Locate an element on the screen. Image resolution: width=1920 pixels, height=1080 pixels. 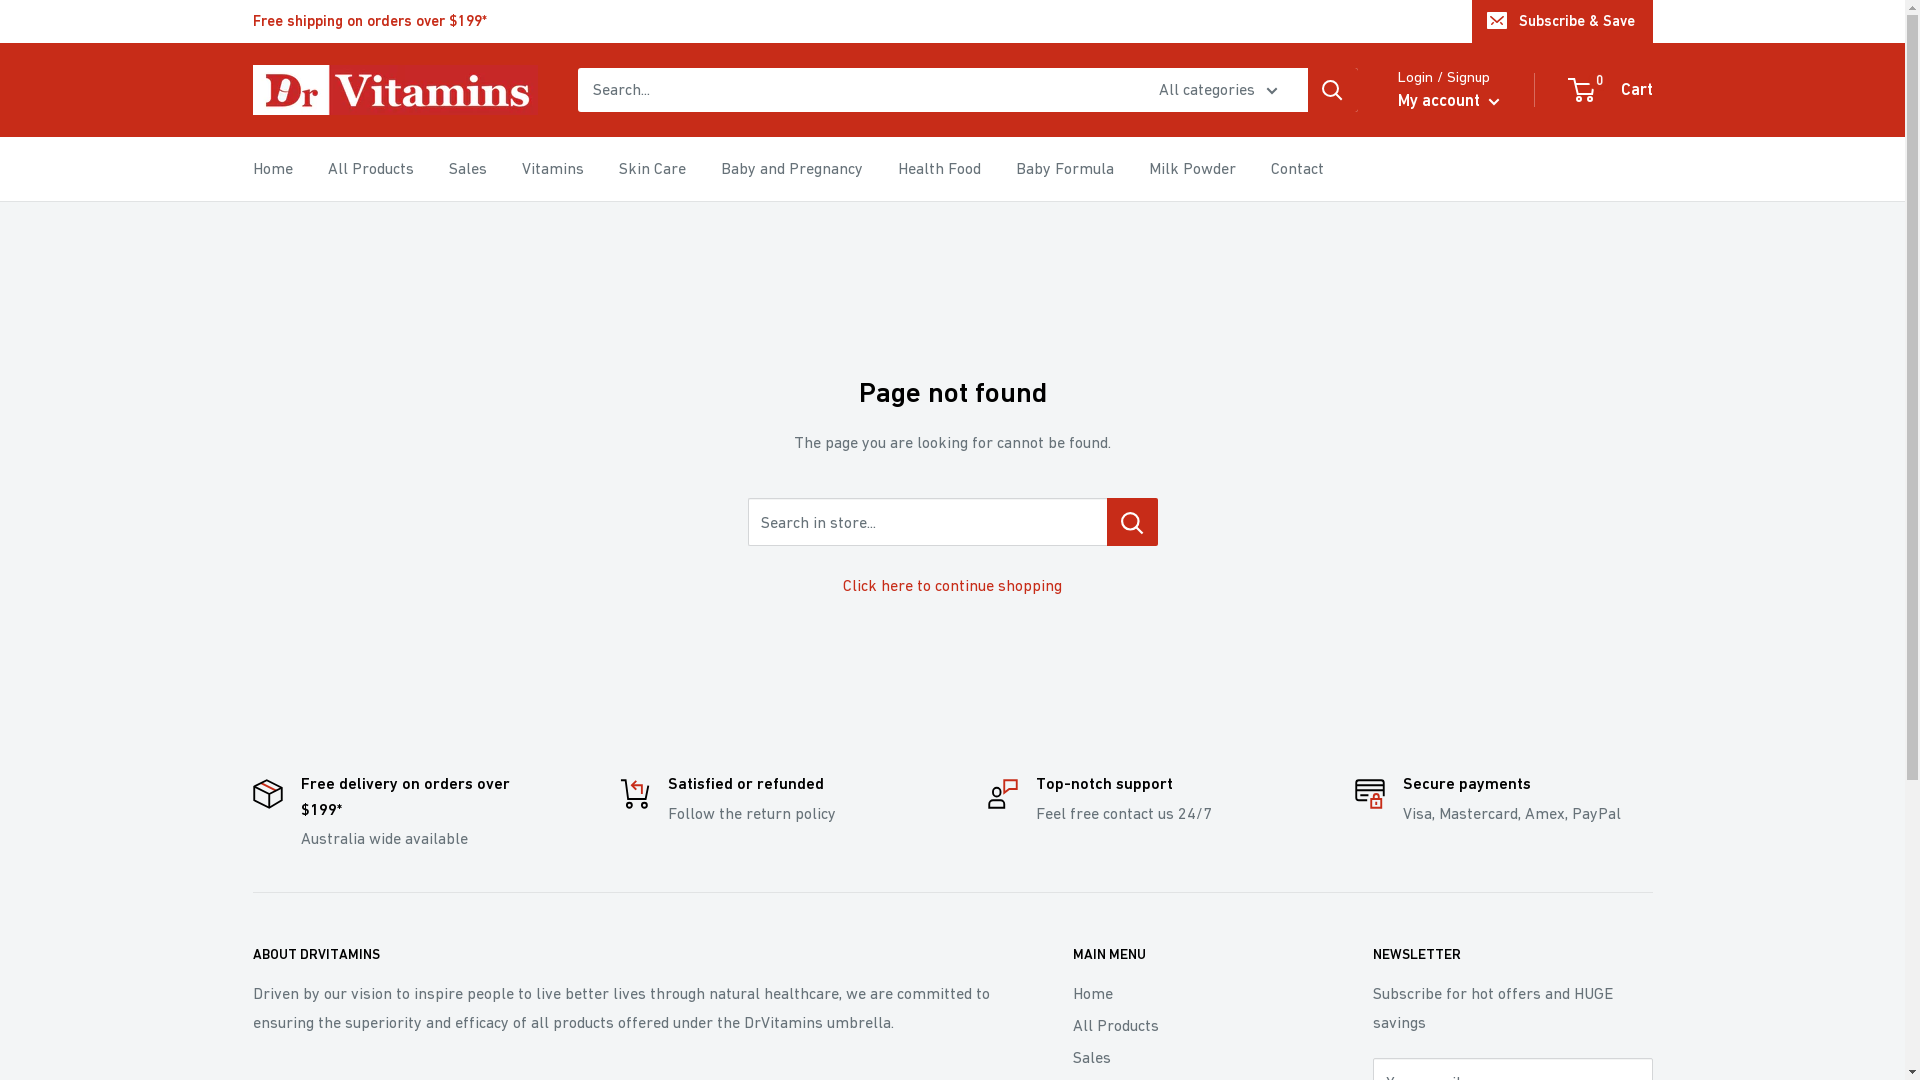
Subscribe & Save is located at coordinates (1562, 21).